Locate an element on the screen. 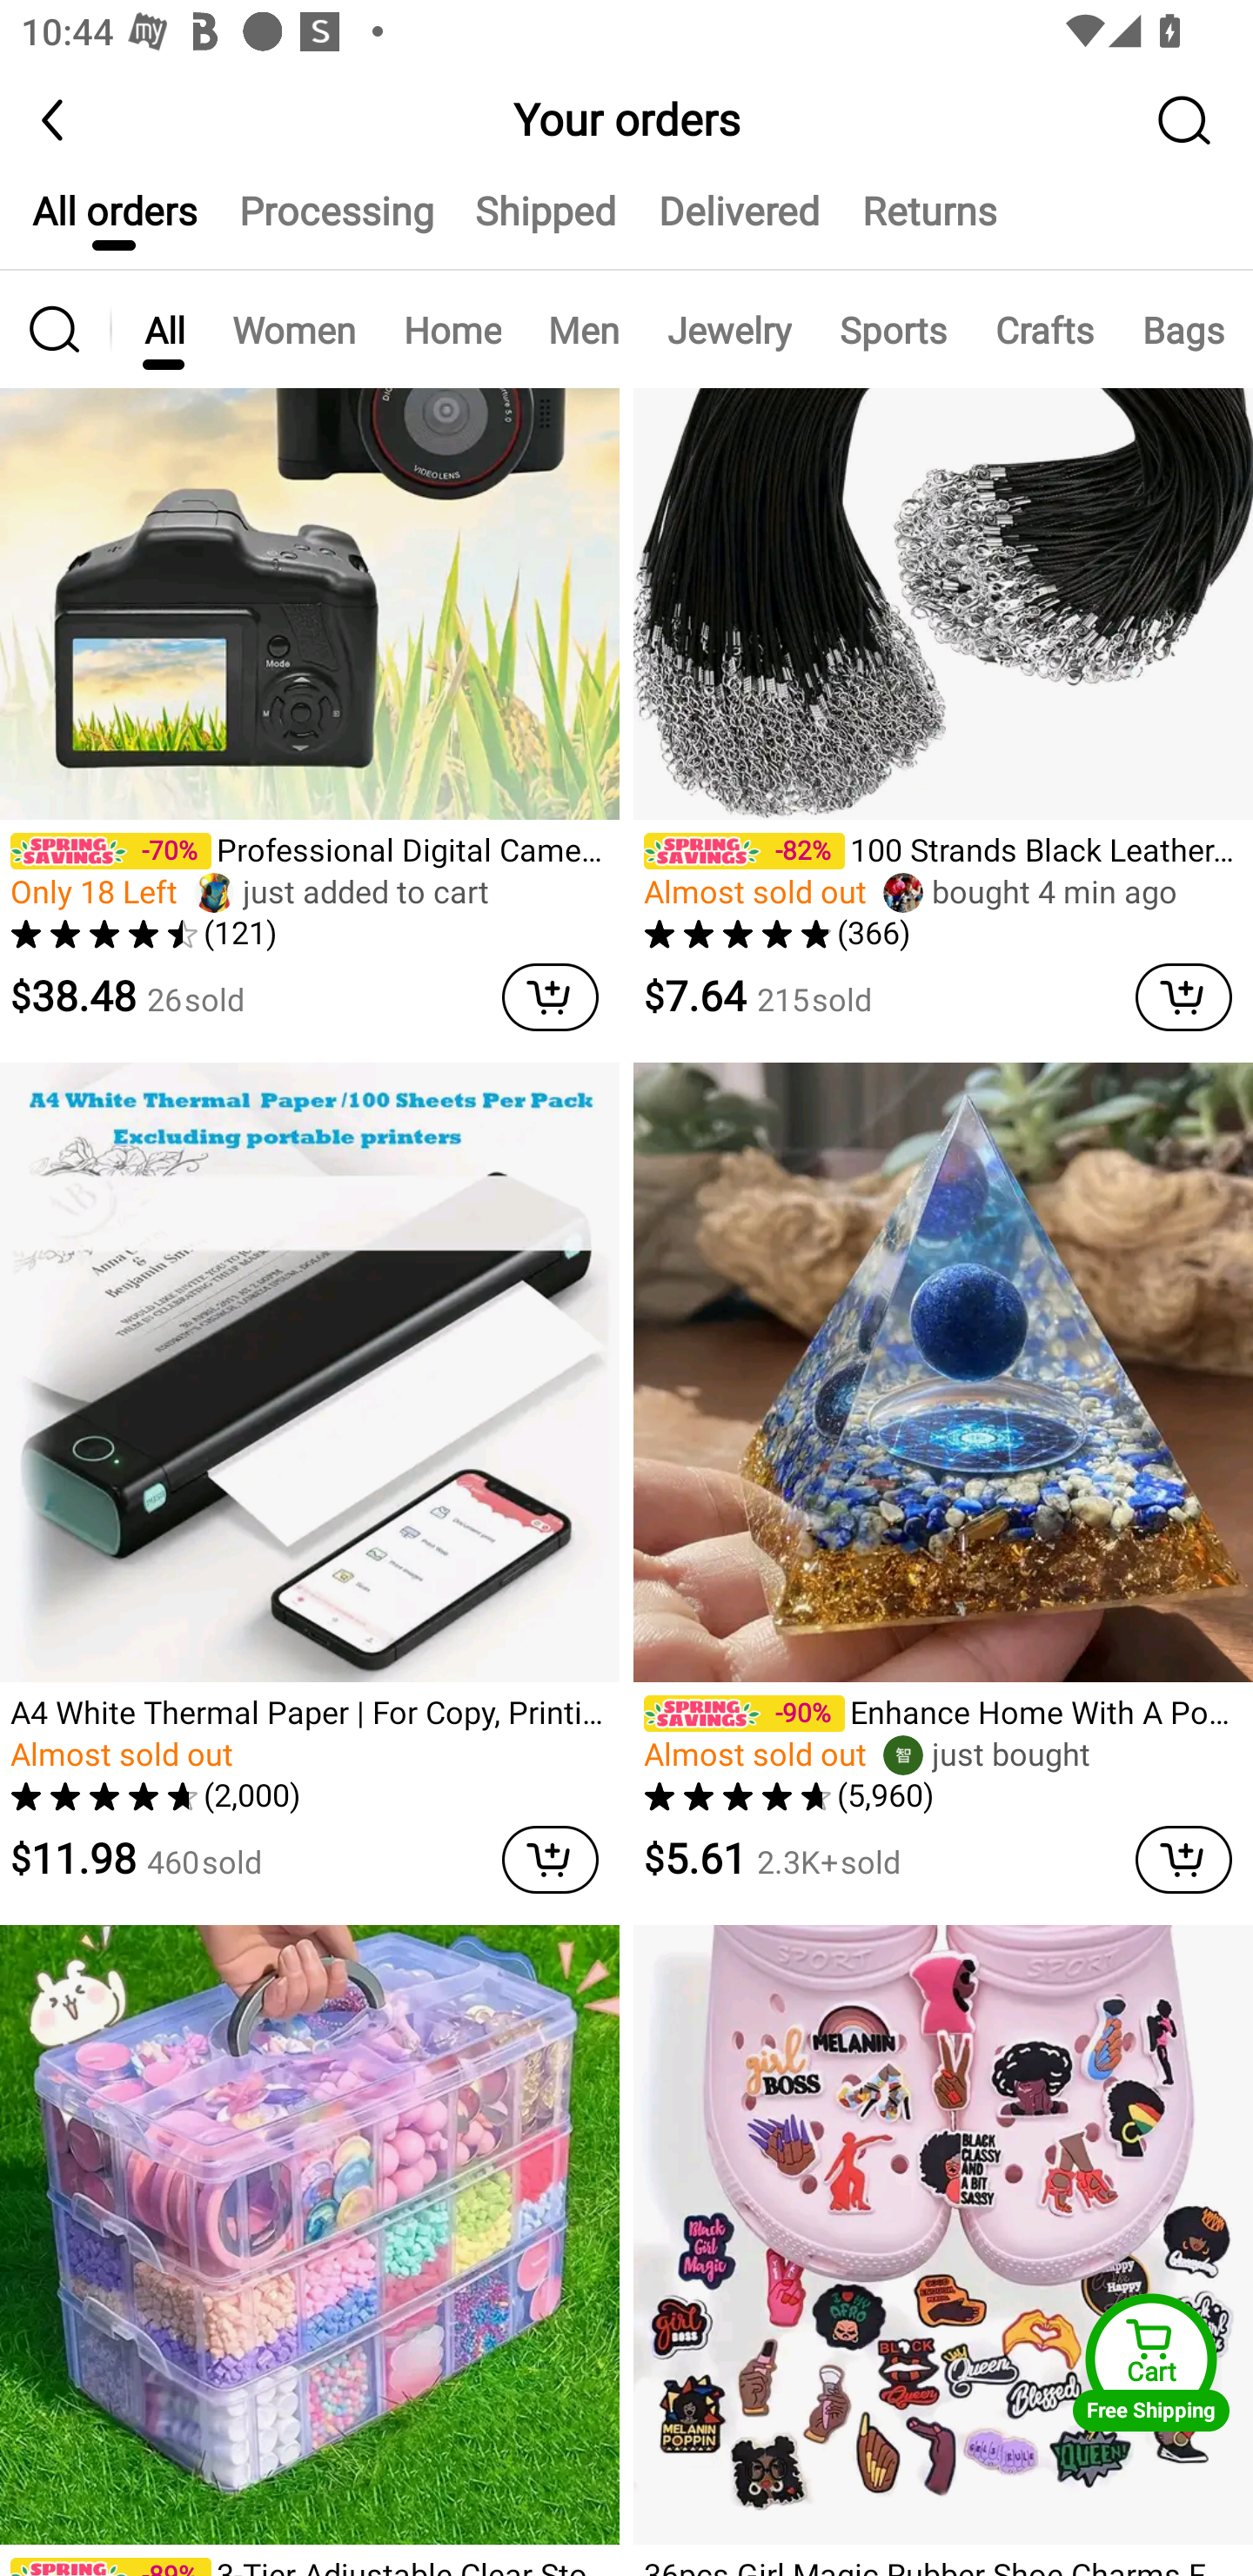 Image resolution: width=1253 pixels, height=2576 pixels. Men is located at coordinates (583, 329).